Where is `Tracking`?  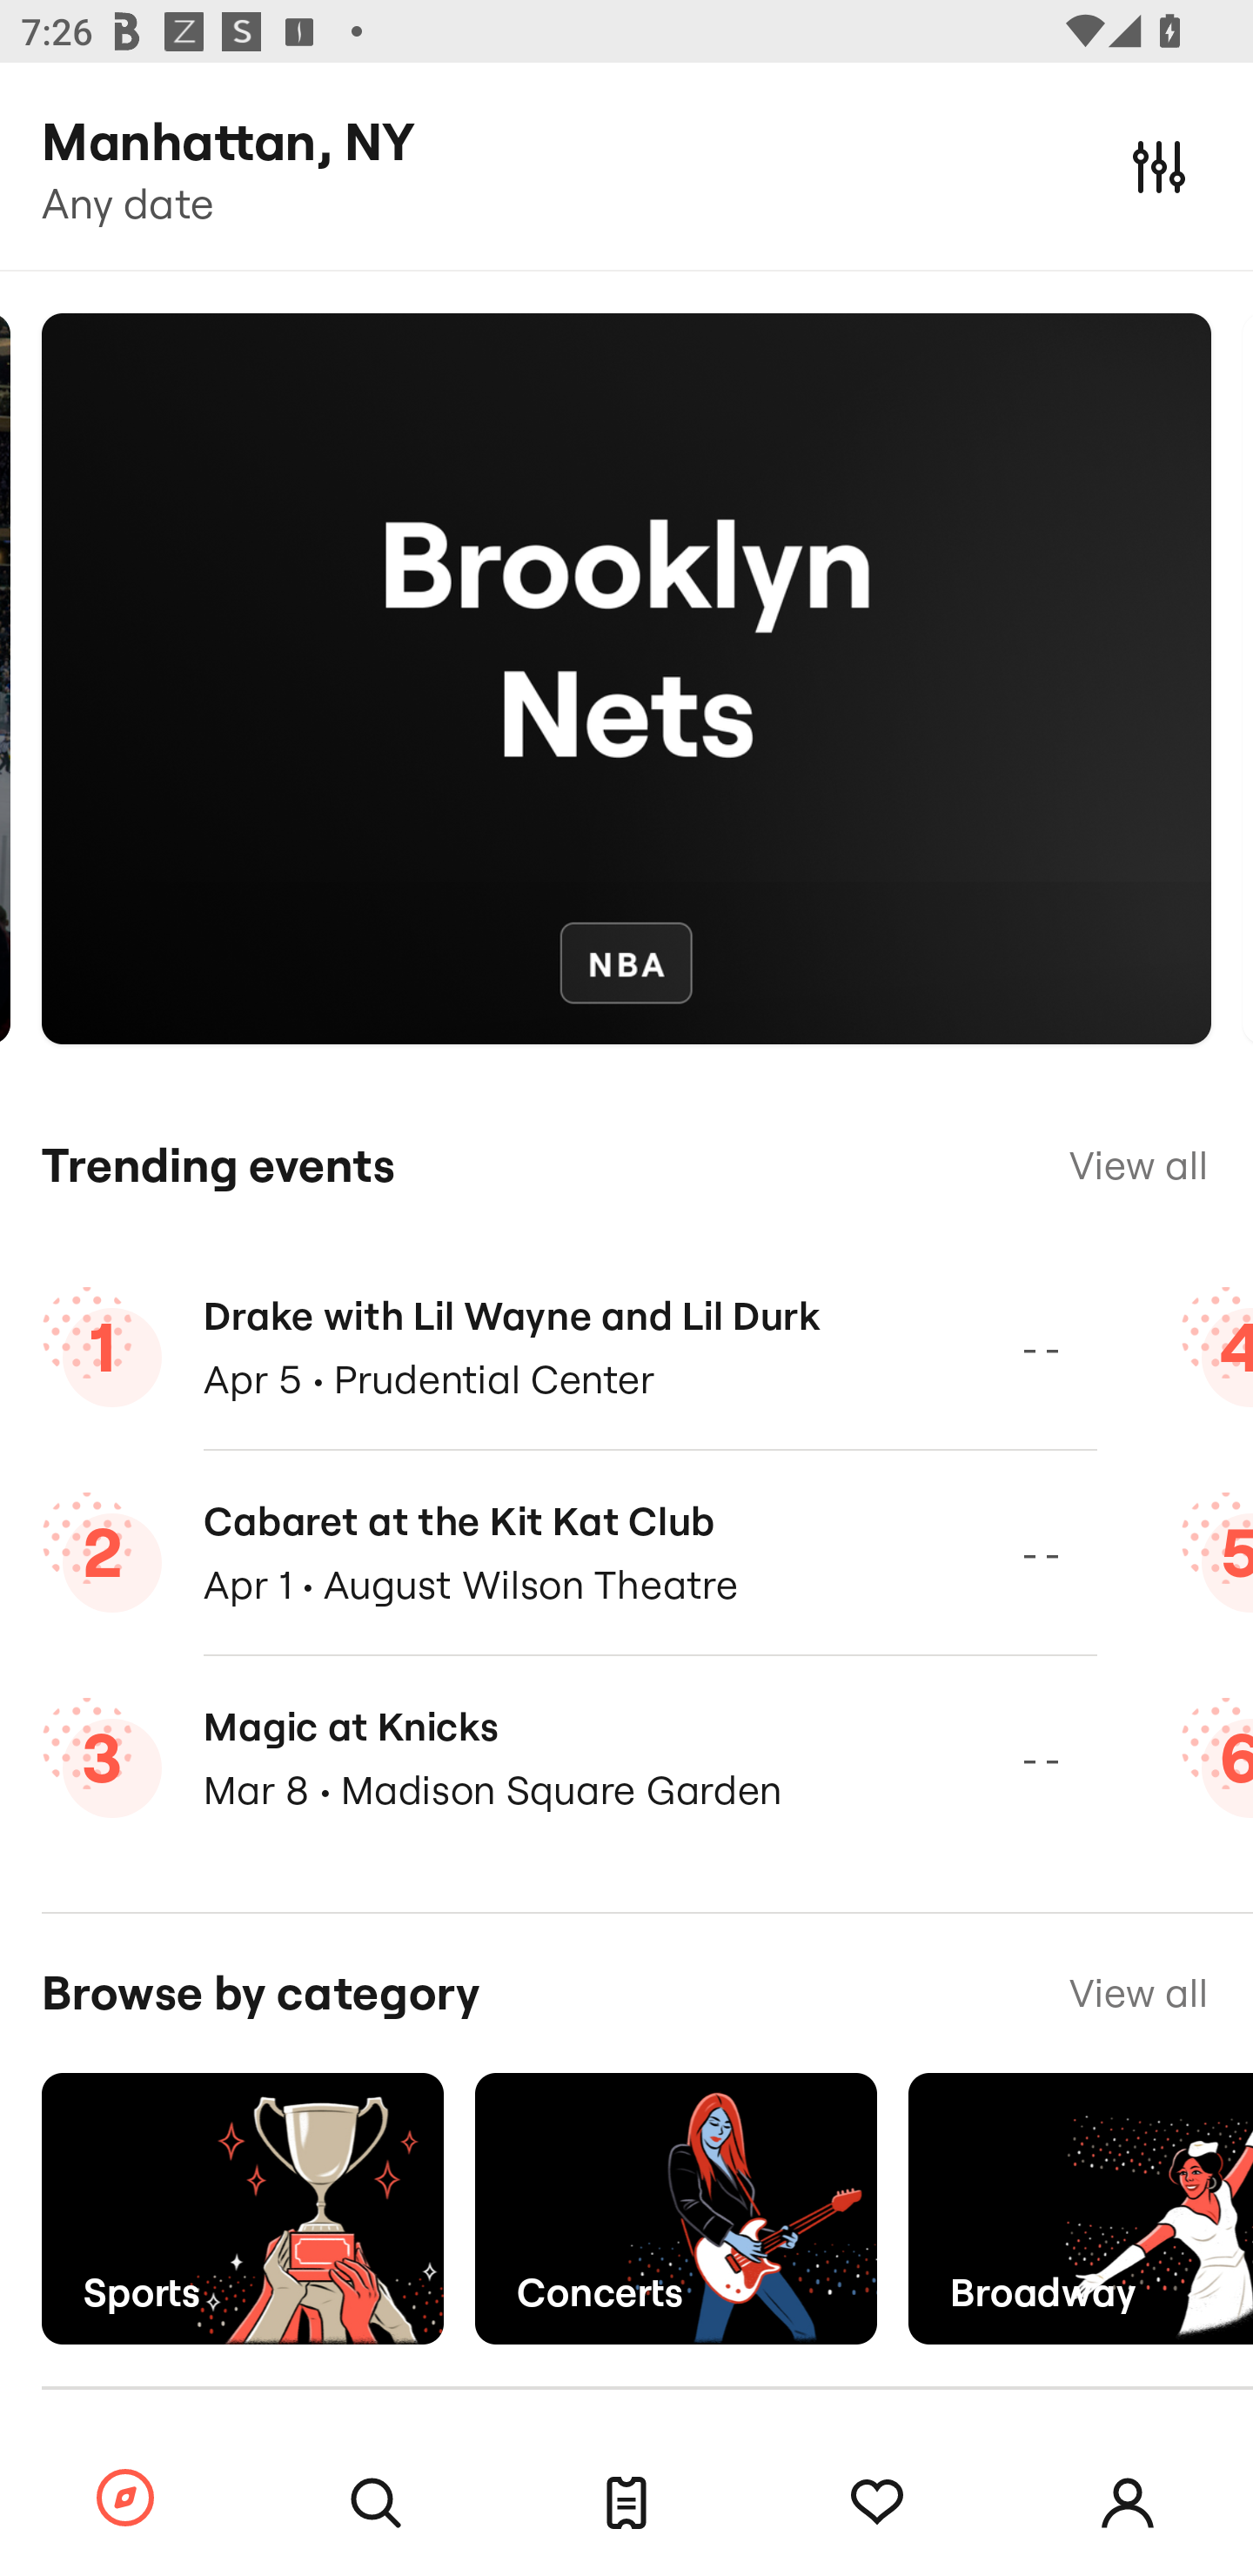 Tracking is located at coordinates (877, 2503).